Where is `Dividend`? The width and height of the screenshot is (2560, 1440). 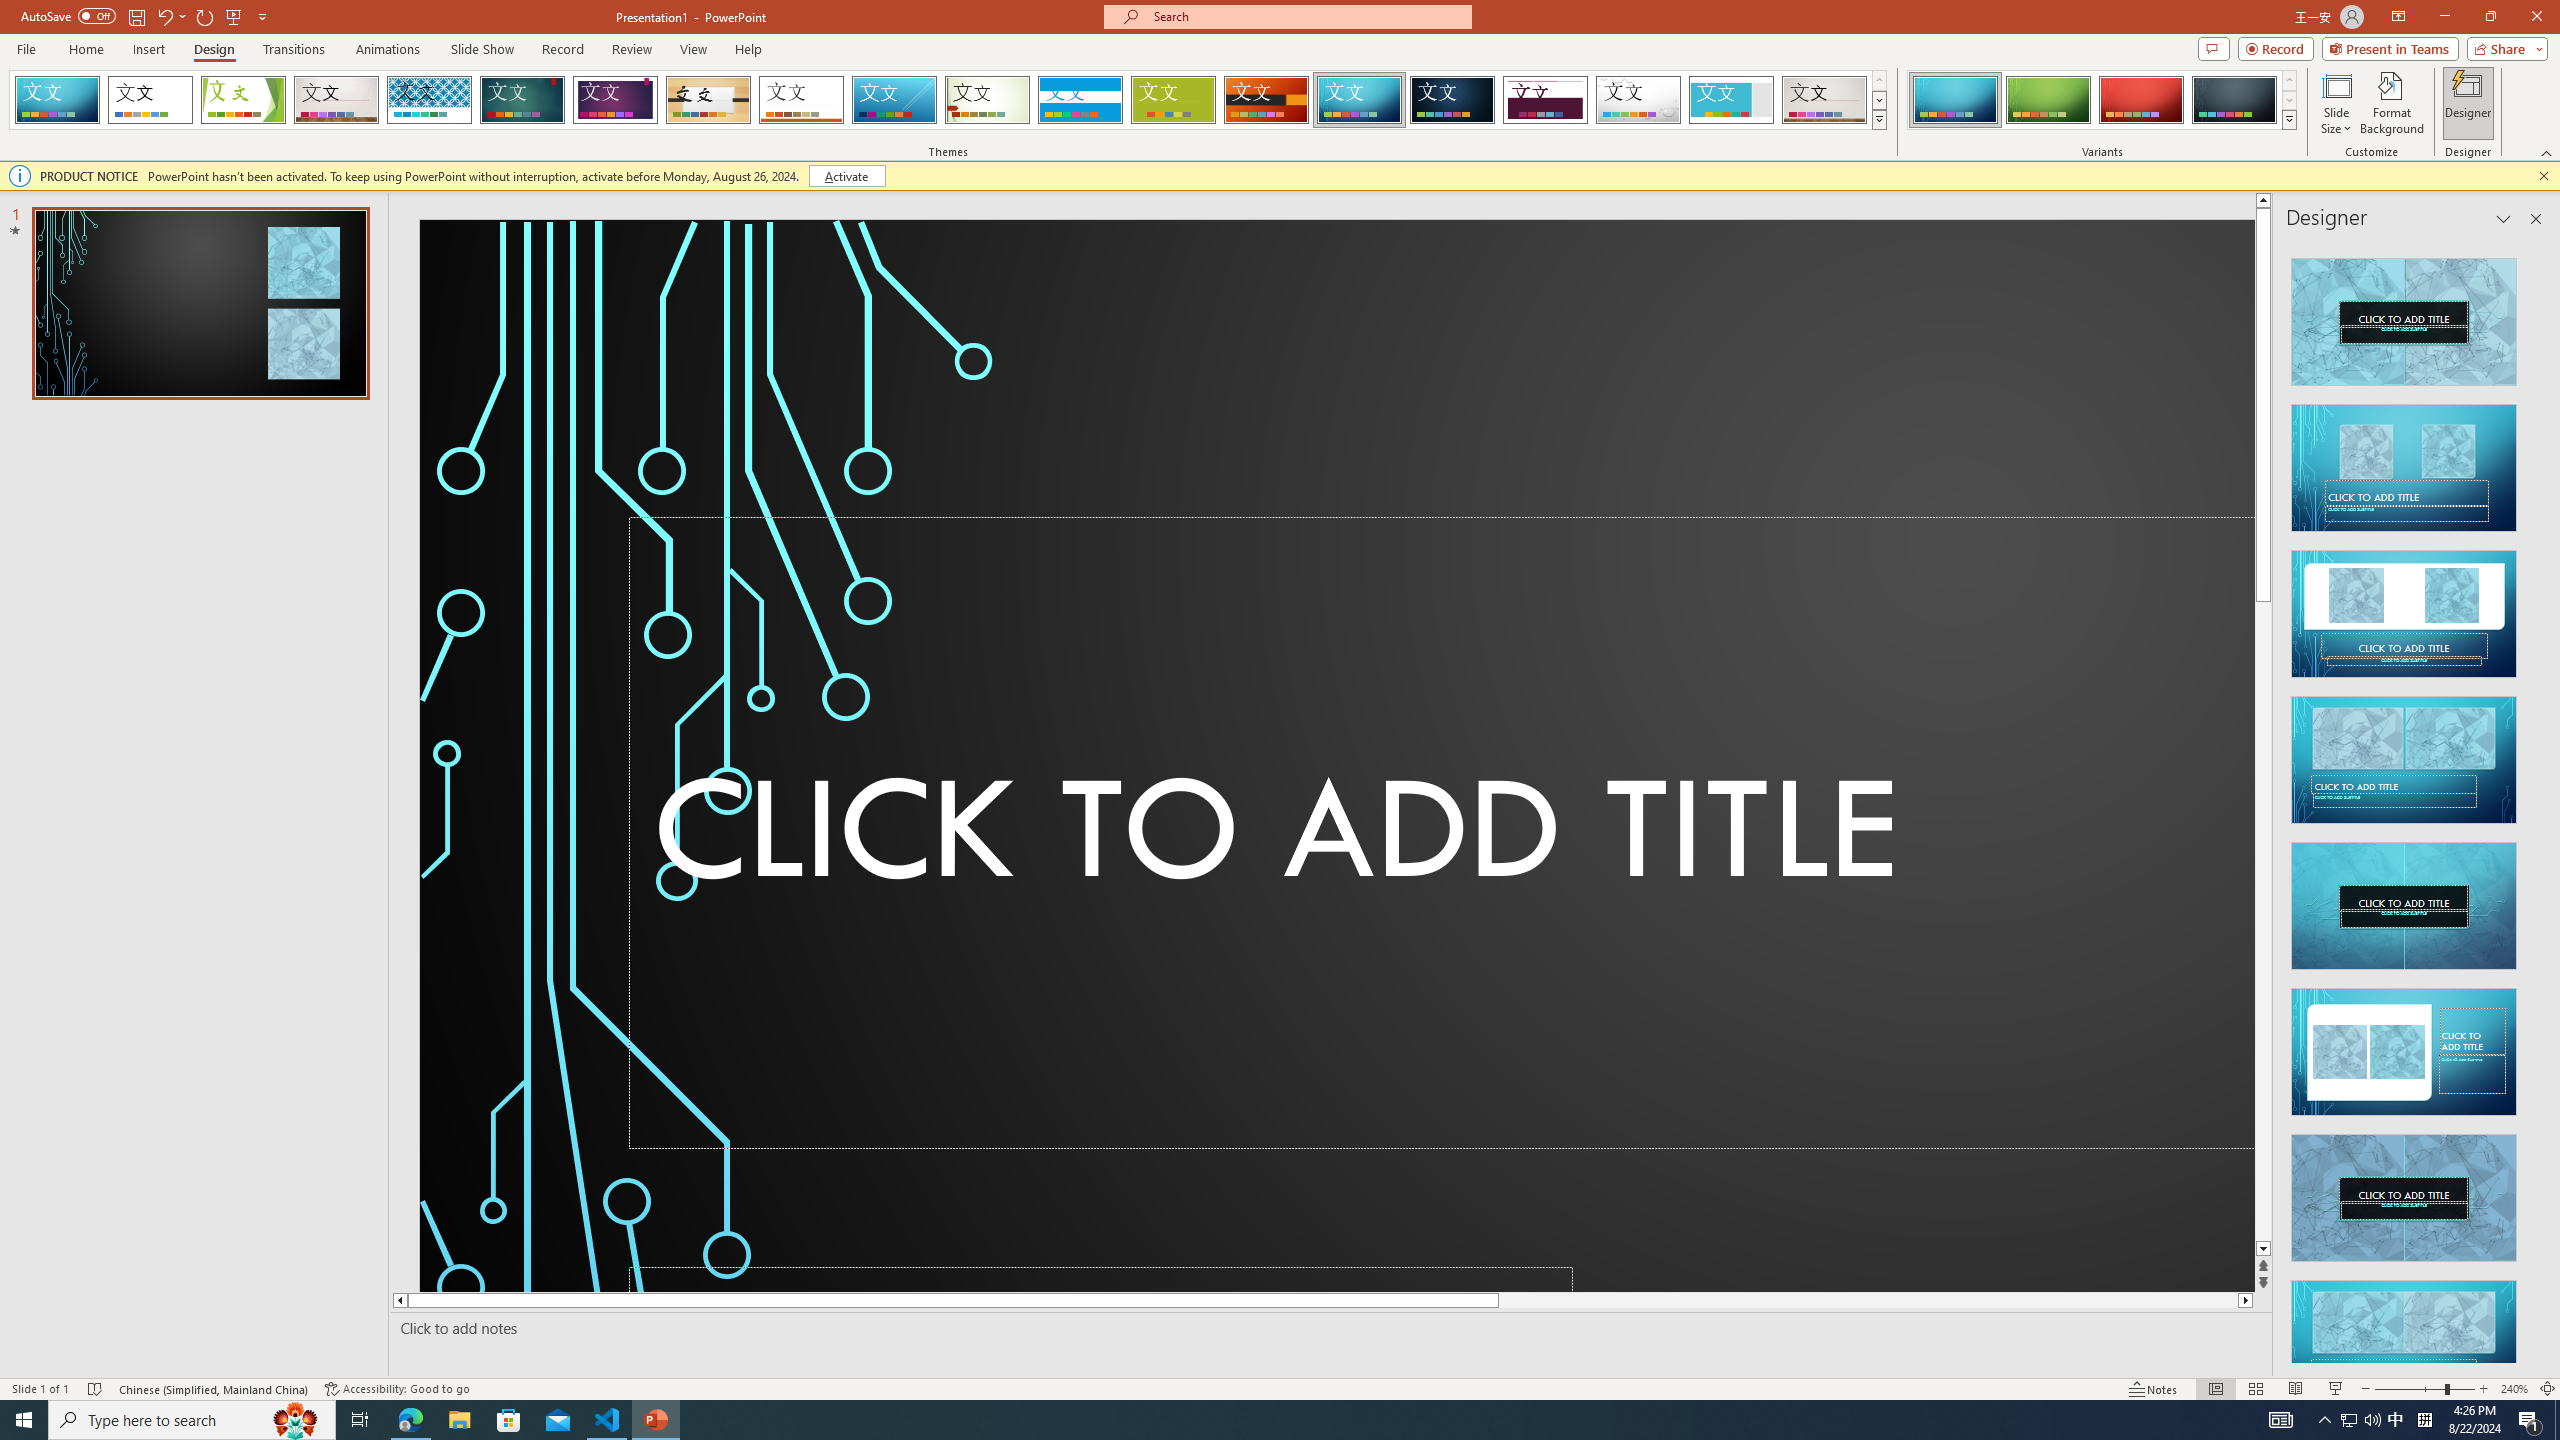
Dividend is located at coordinates (1546, 100).